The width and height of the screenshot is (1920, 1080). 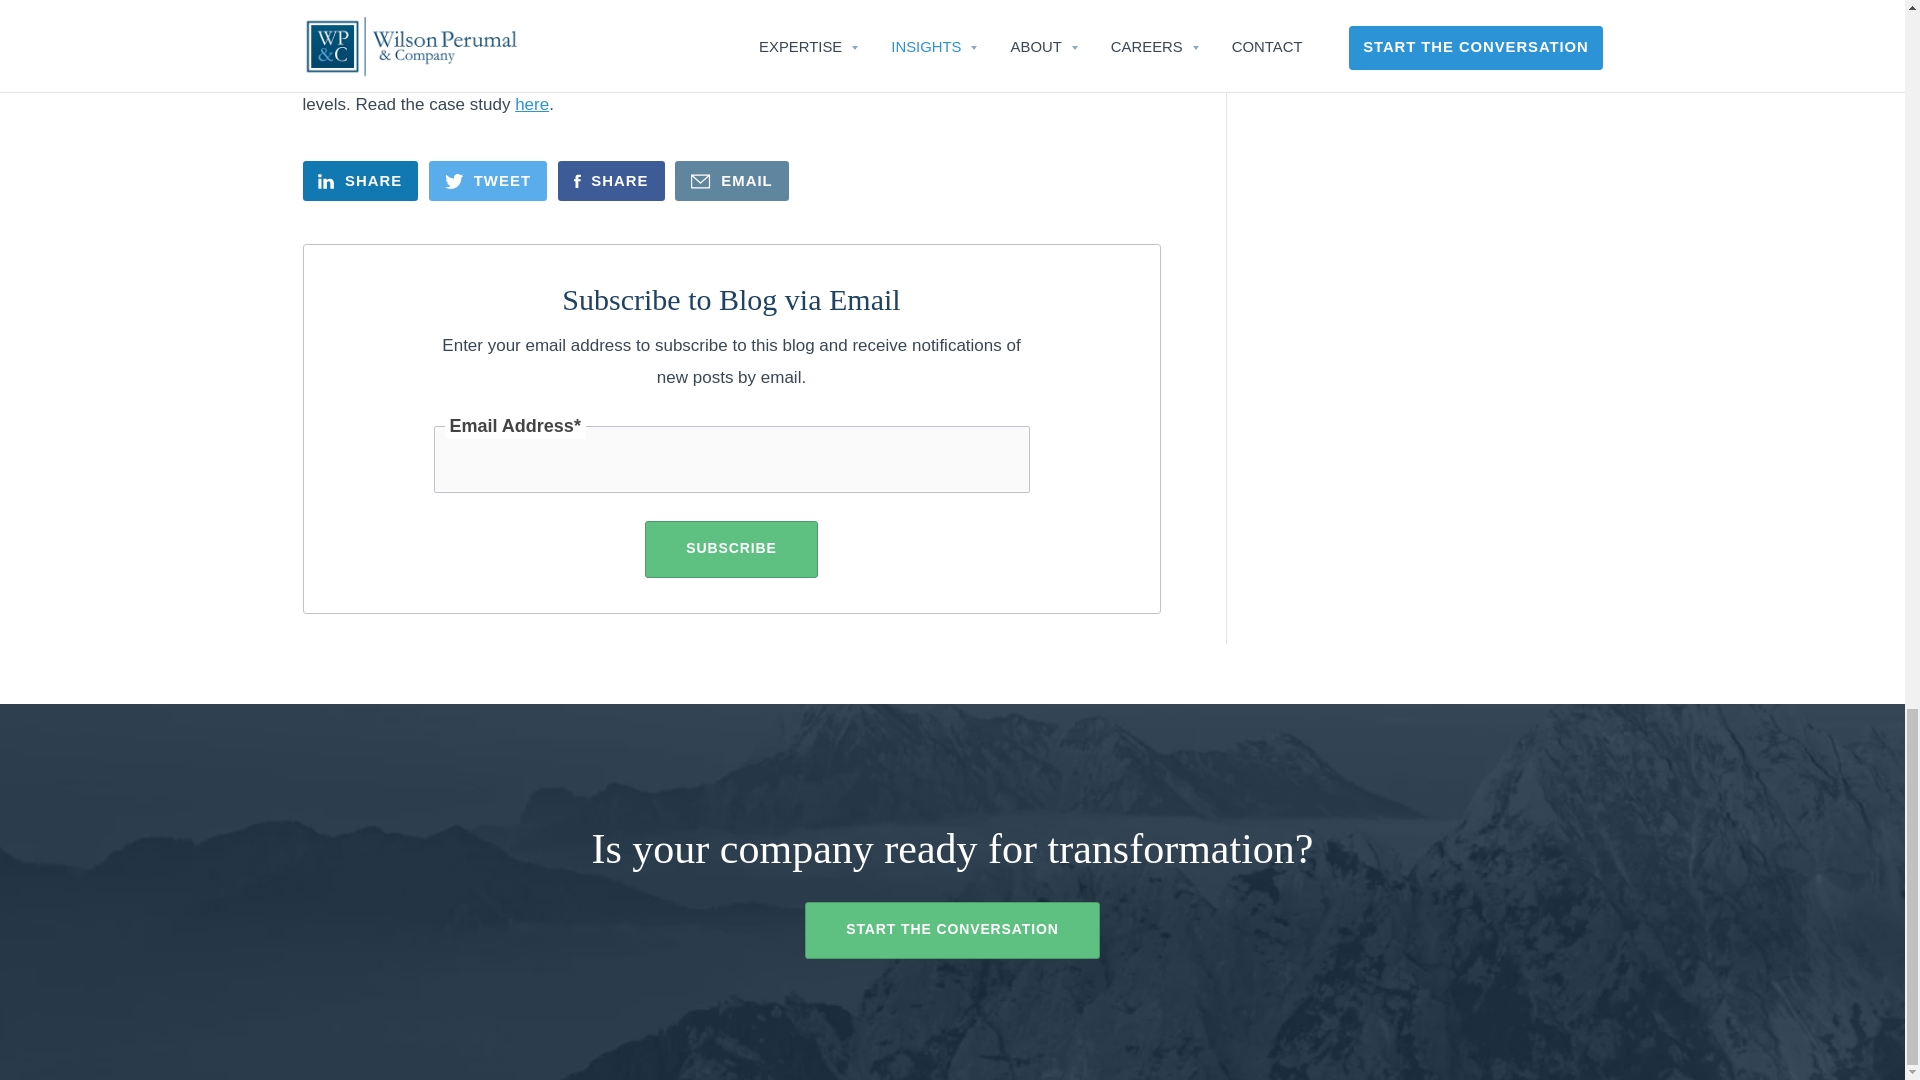 What do you see at coordinates (360, 180) in the screenshot?
I see `Share on LinkedIn` at bounding box center [360, 180].